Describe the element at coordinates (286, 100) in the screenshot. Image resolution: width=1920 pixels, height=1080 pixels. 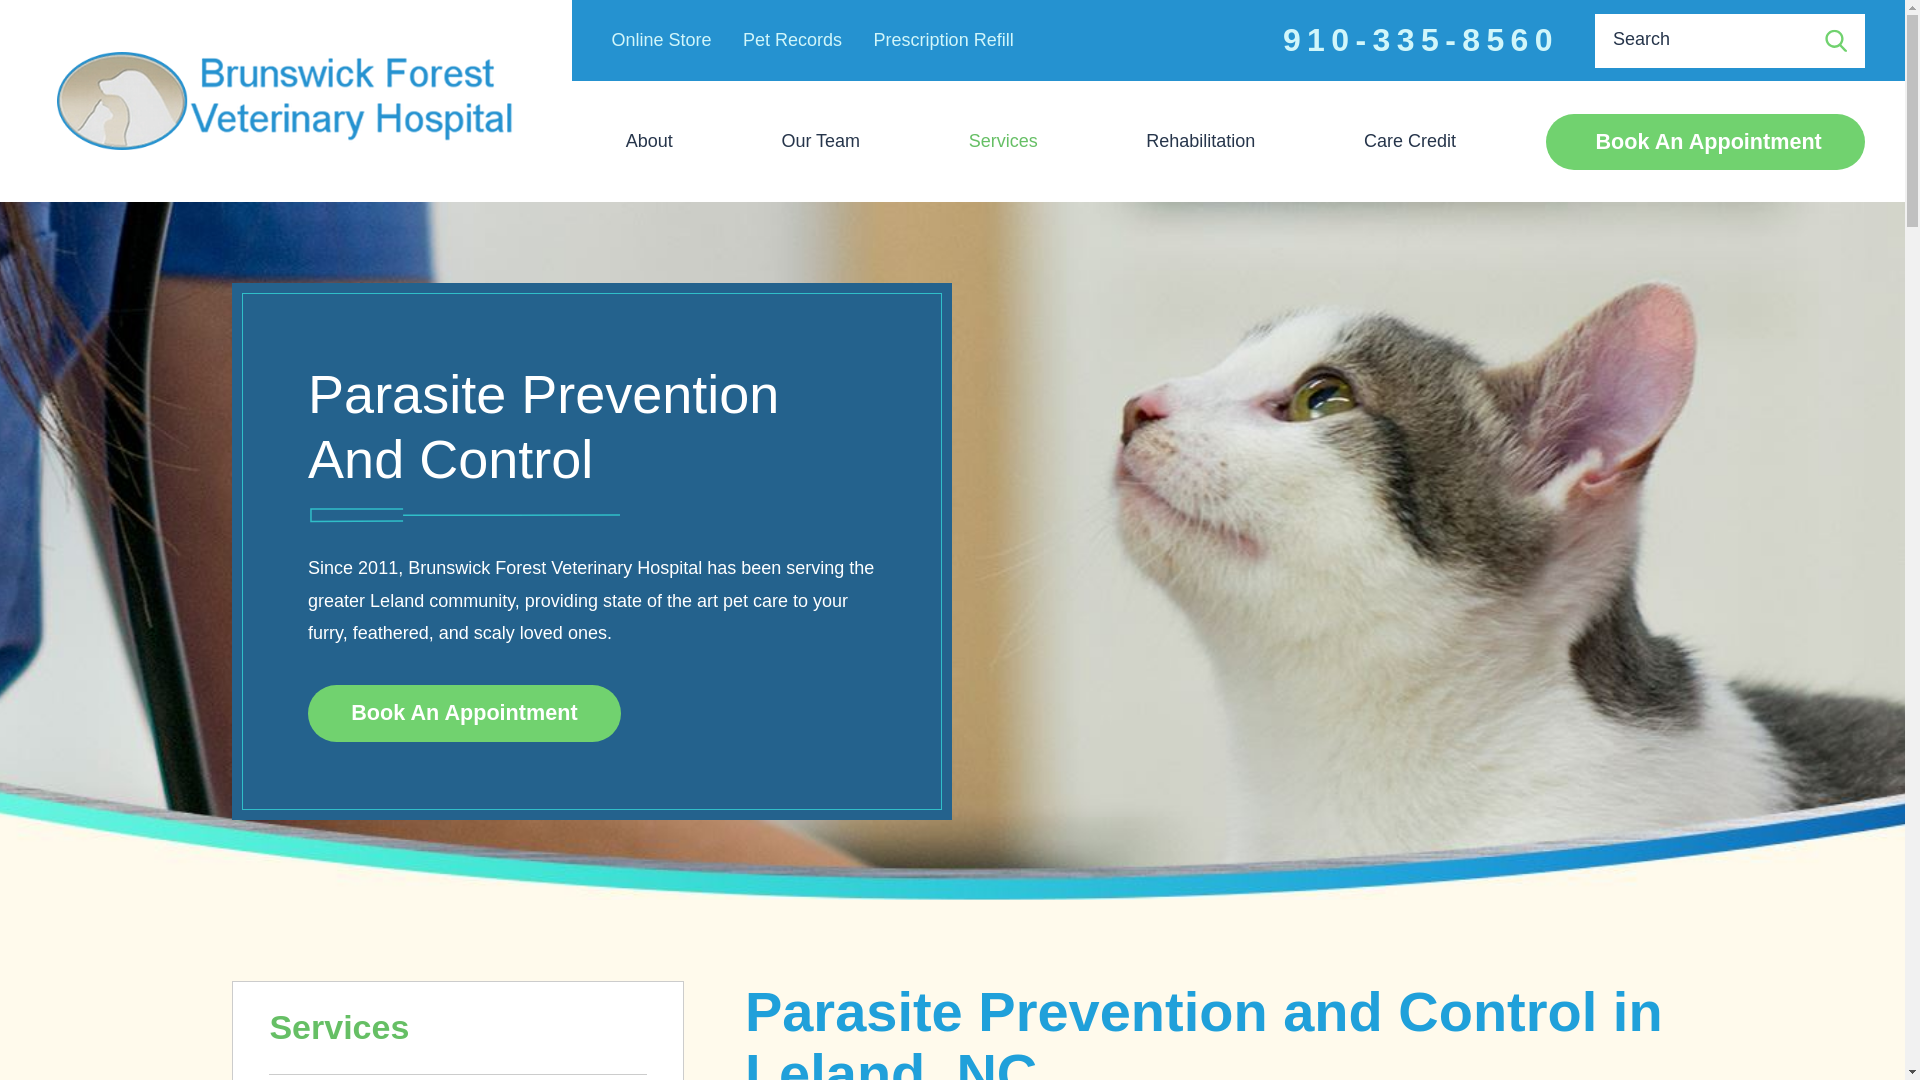
I see `Brunswick Forest Veterinary Hospital` at that location.